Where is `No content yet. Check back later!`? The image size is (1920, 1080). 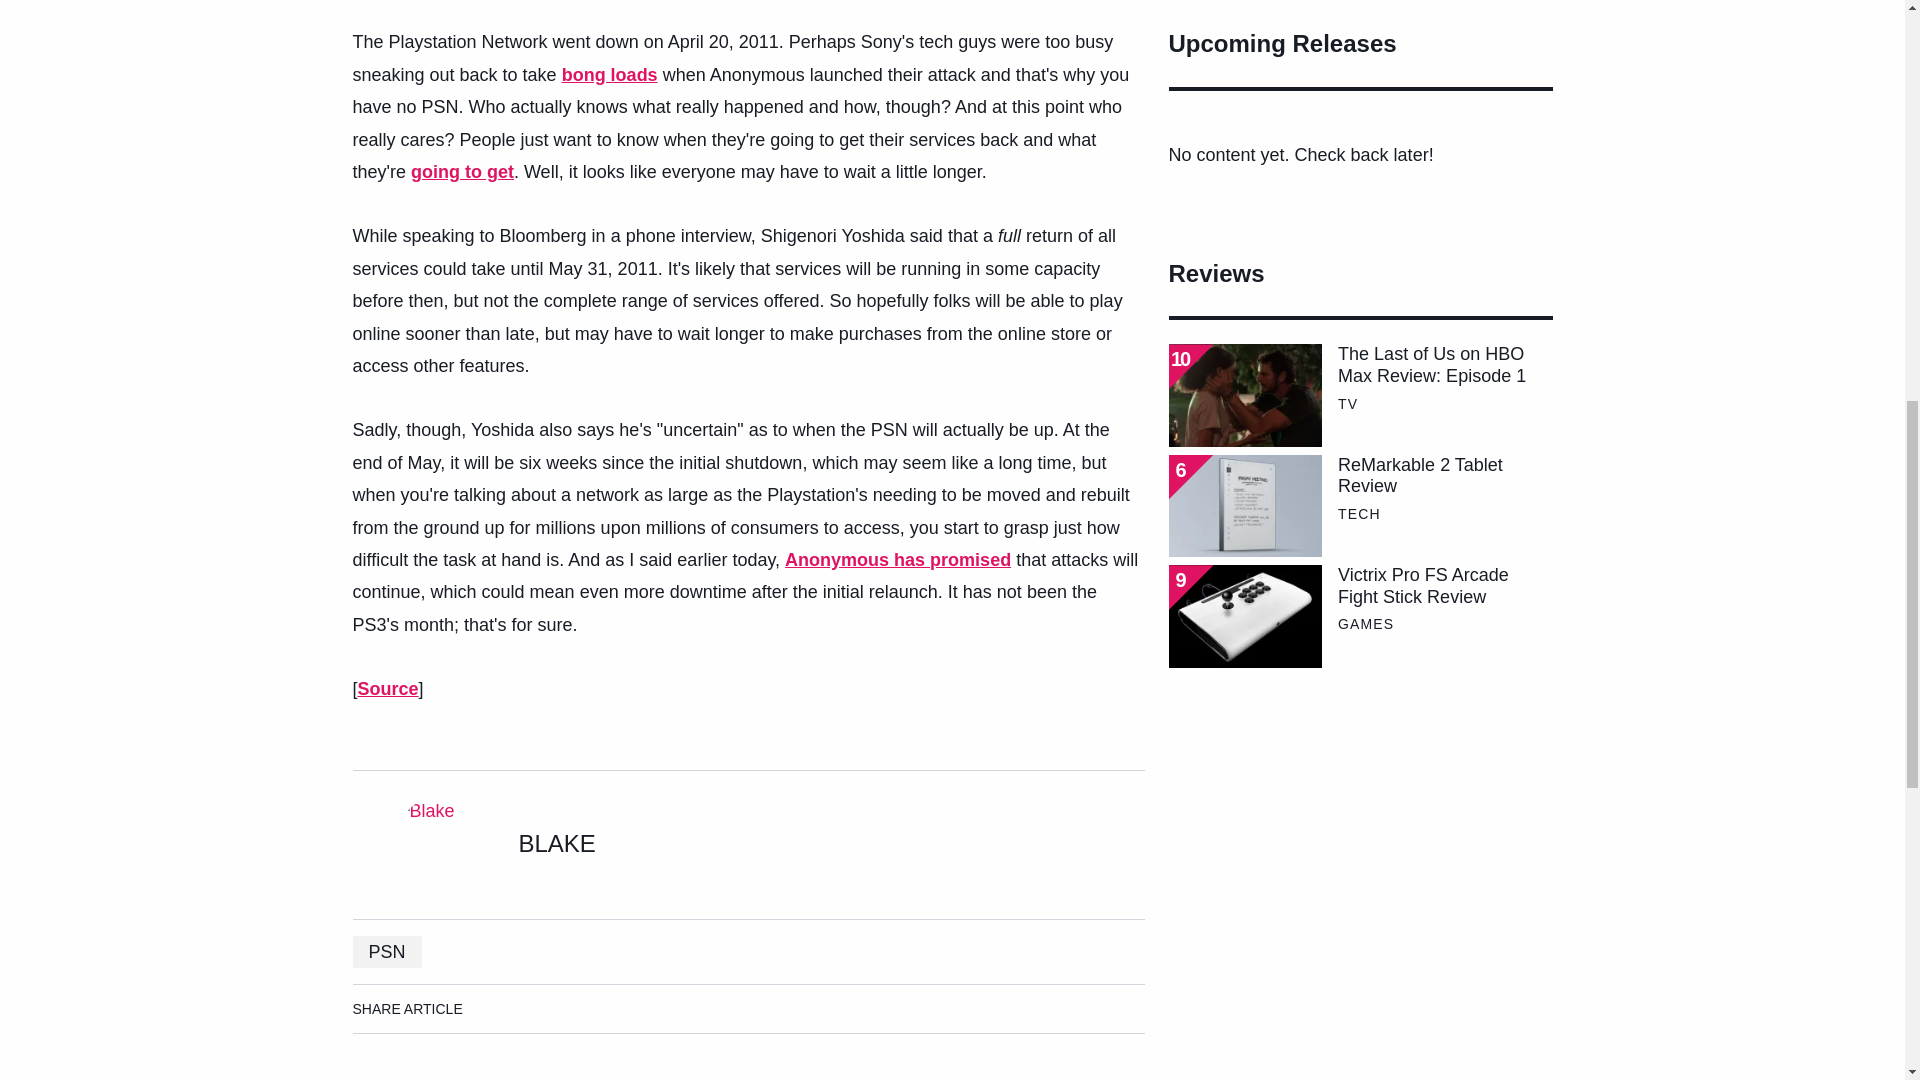 No content yet. Check back later! is located at coordinates (1359, 154).